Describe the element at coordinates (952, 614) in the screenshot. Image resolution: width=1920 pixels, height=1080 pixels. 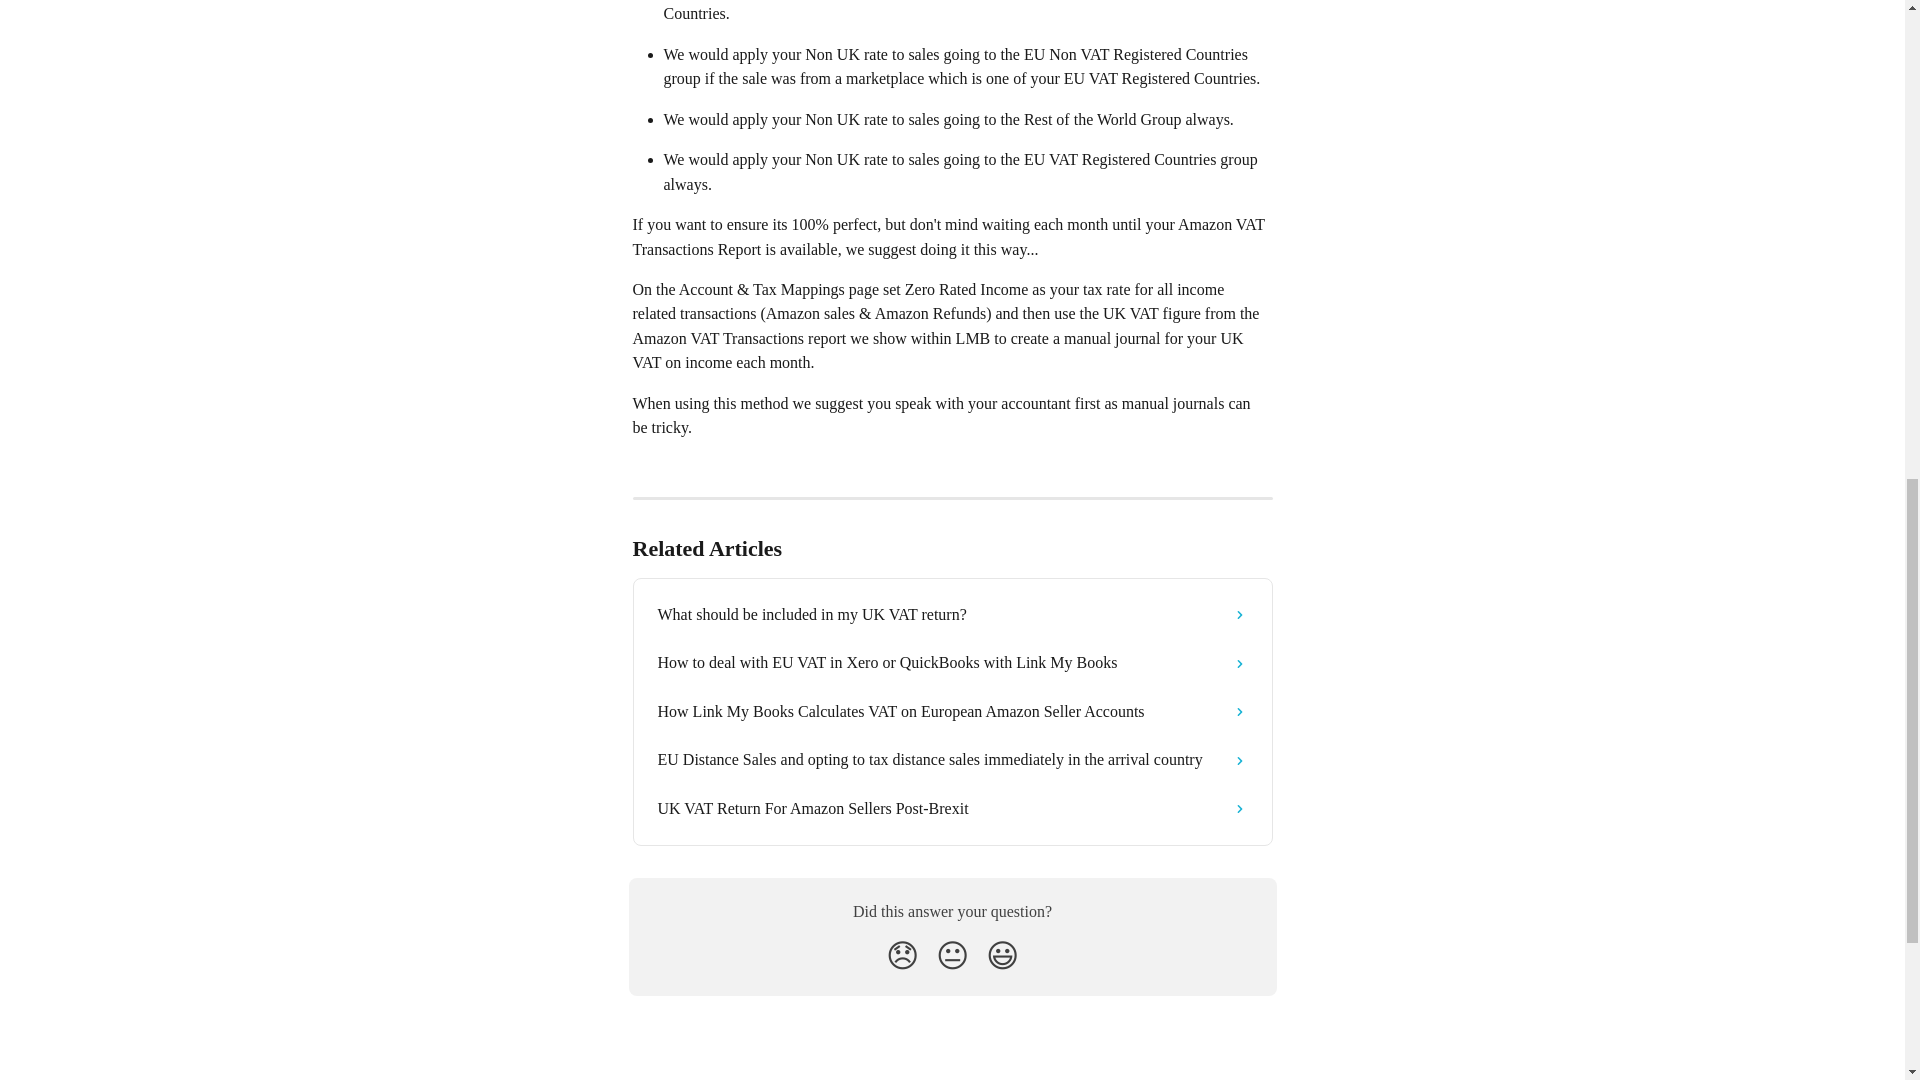
I see `What should be included in my UK VAT return?` at that location.